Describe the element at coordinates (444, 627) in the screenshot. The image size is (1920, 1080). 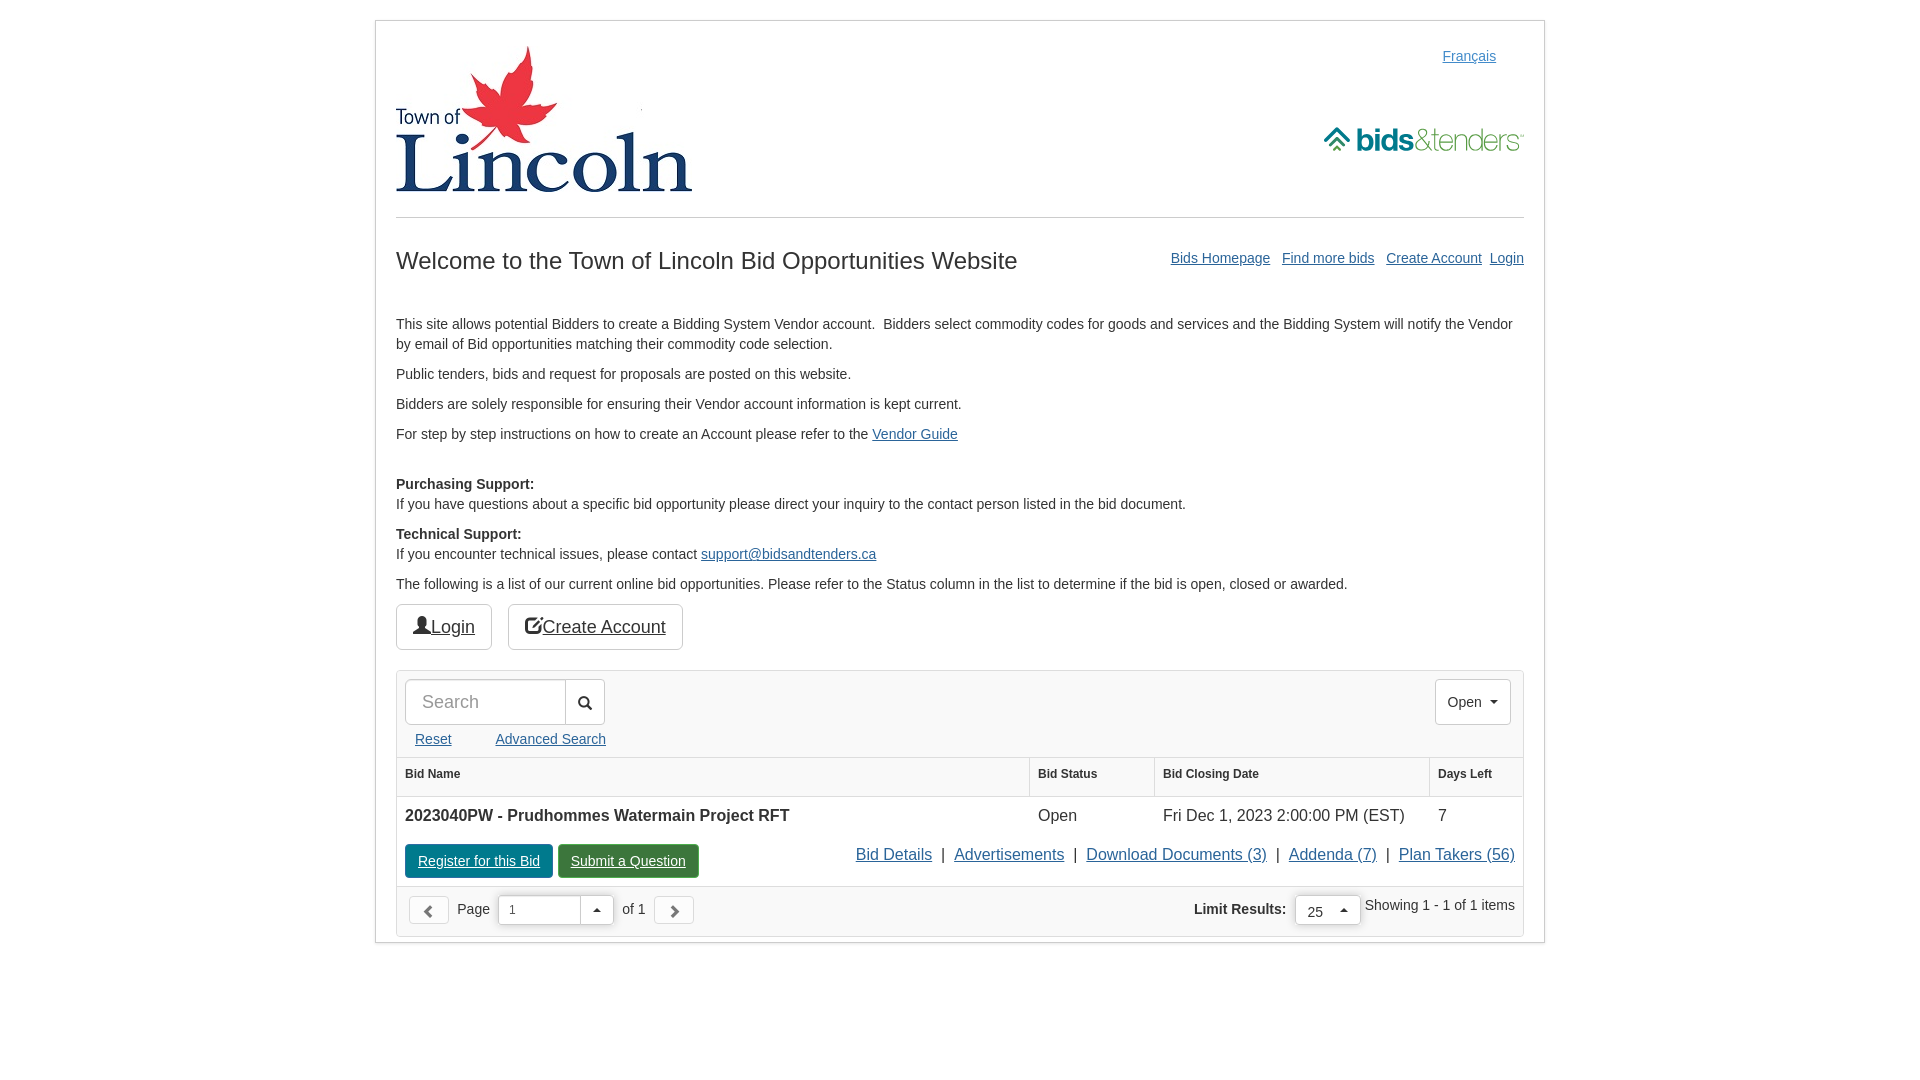
I see `Login` at that location.